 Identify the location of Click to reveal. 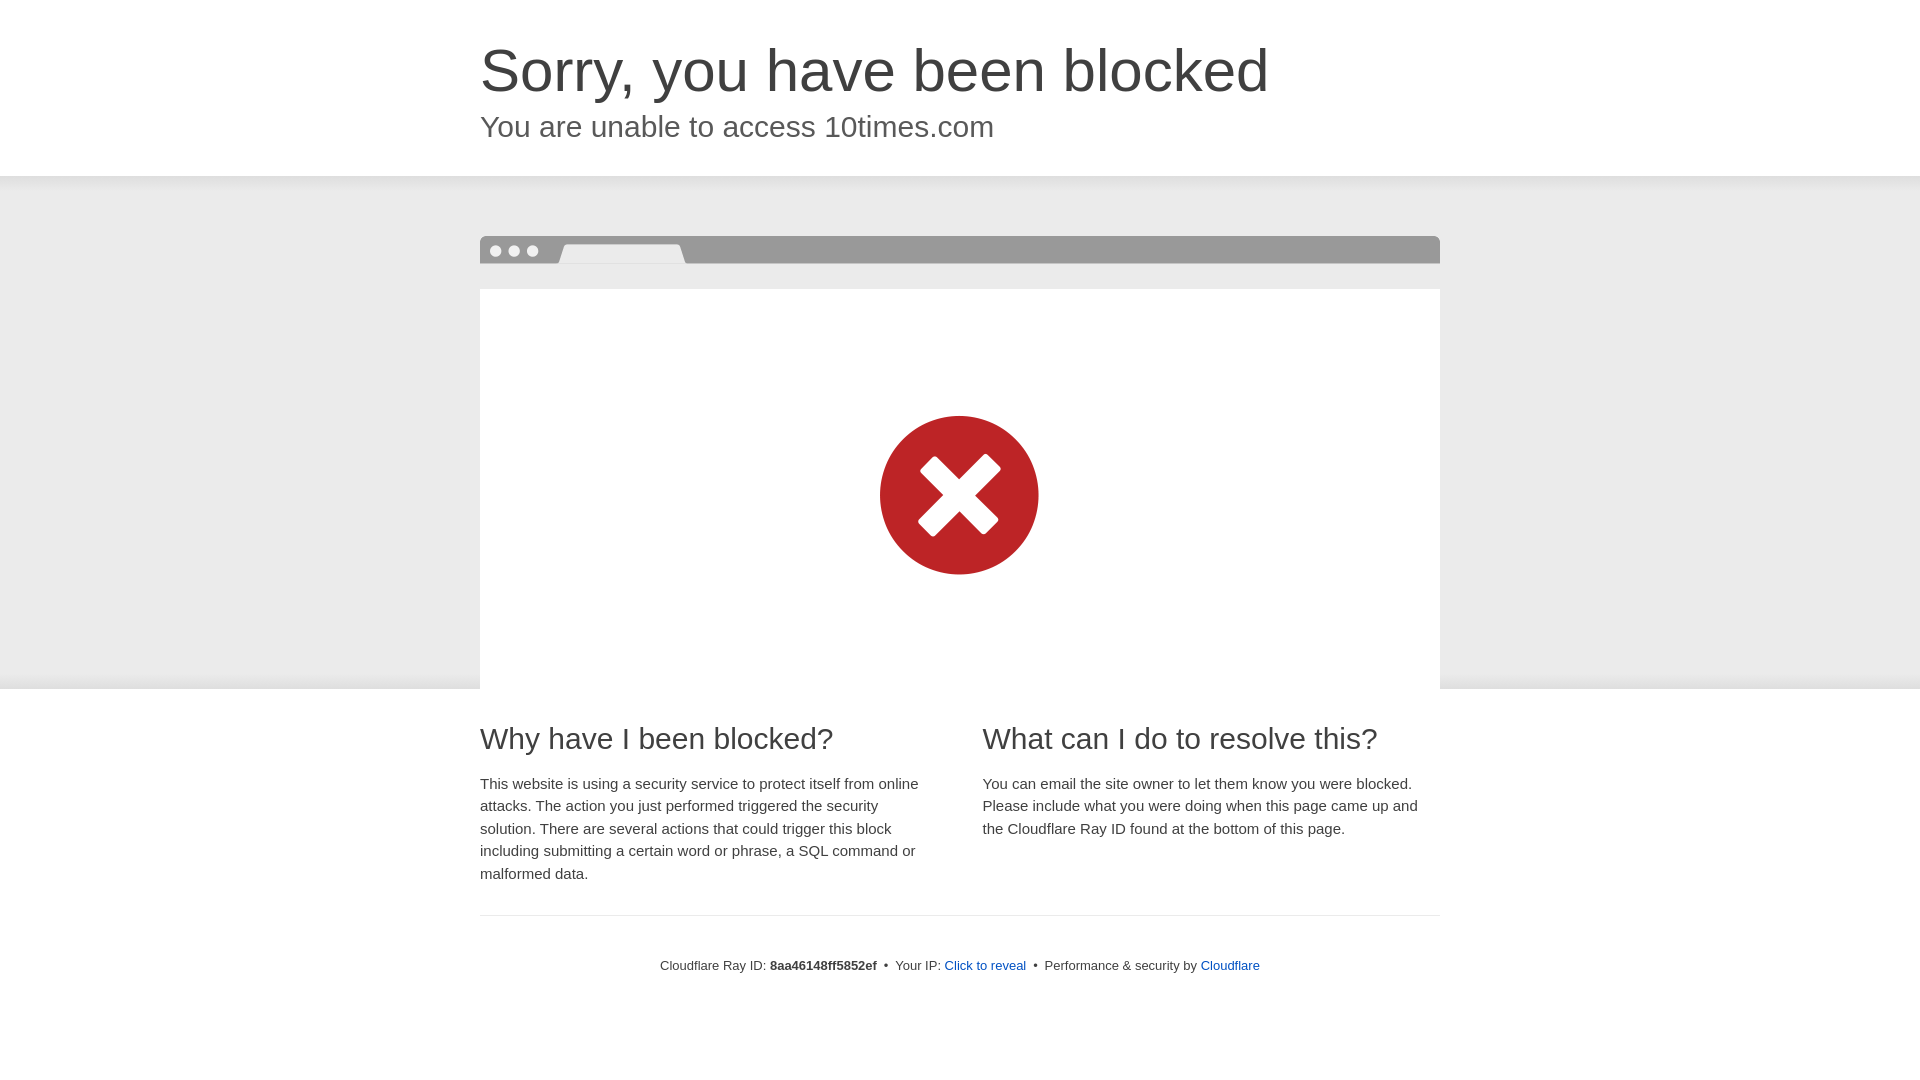
(986, 966).